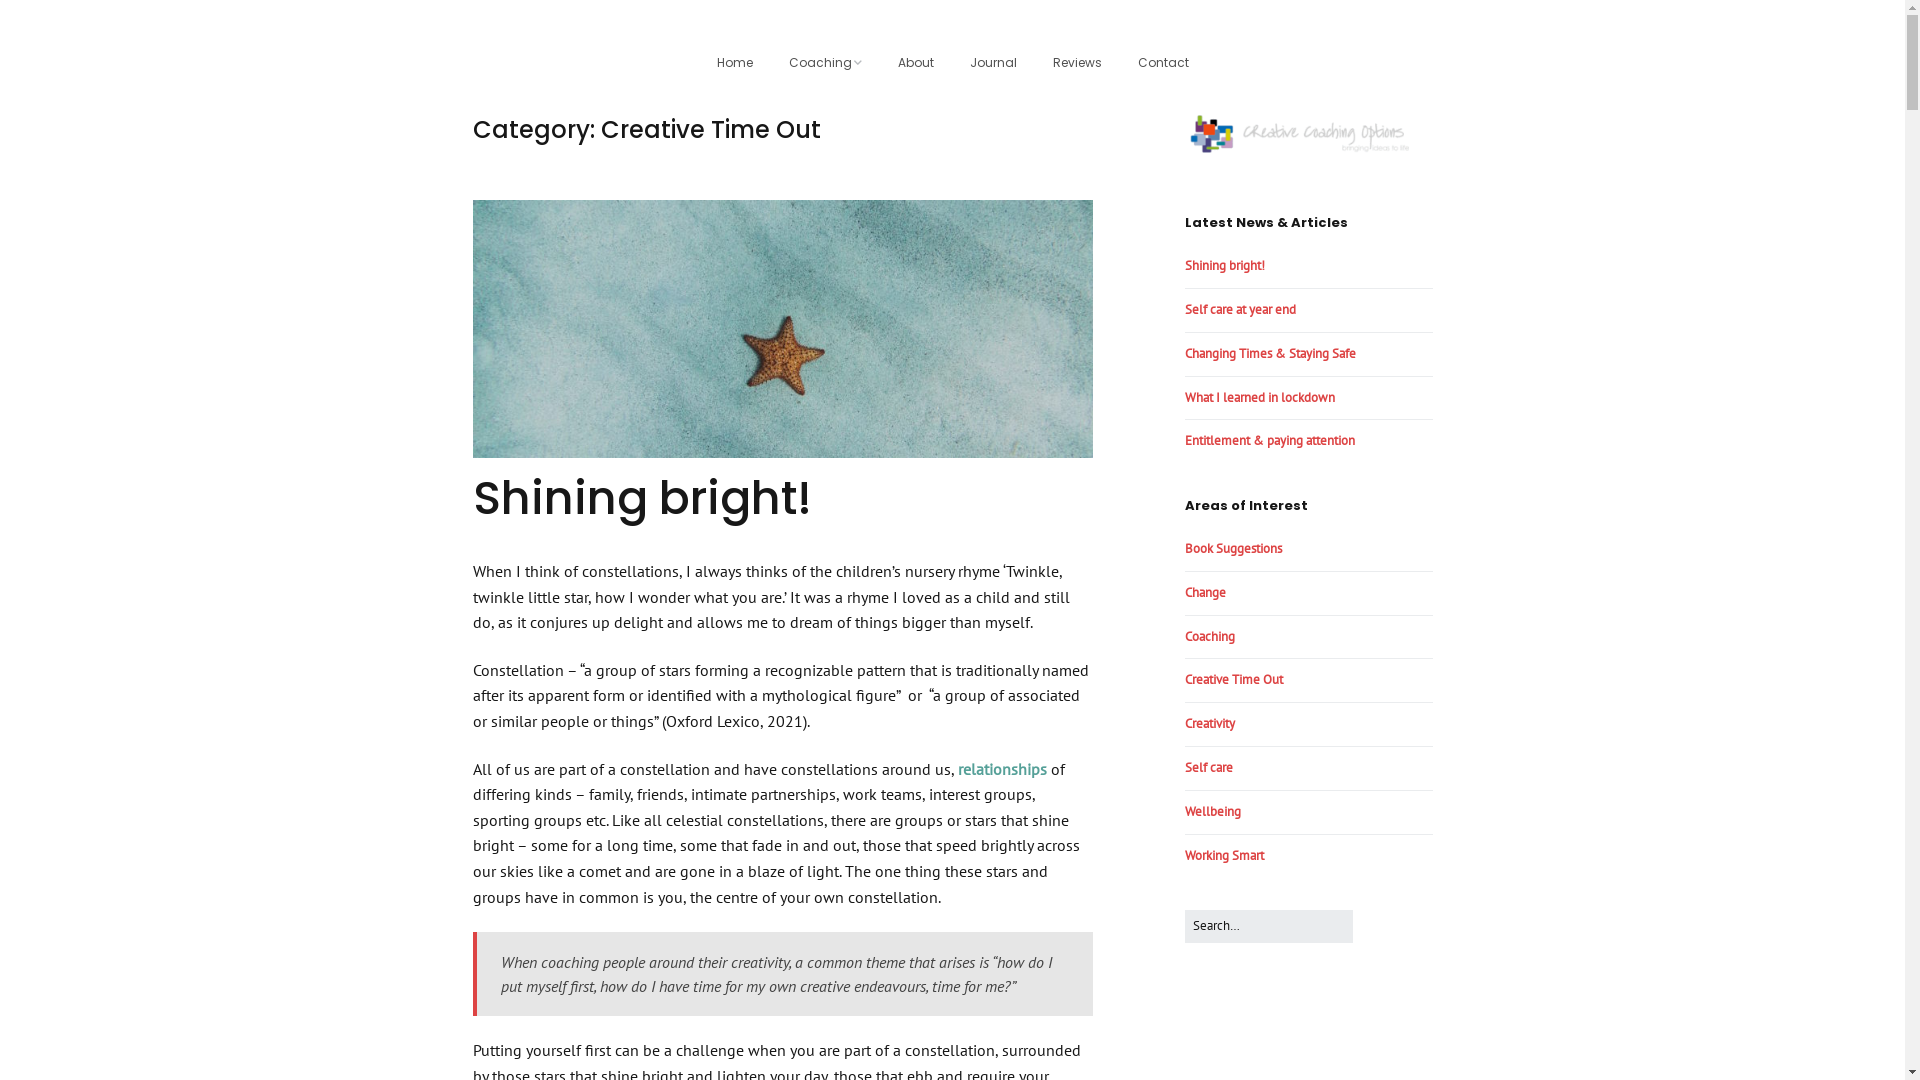 The height and width of the screenshot is (1080, 1920). Describe the element at coordinates (1076, 64) in the screenshot. I see `Reviews` at that location.